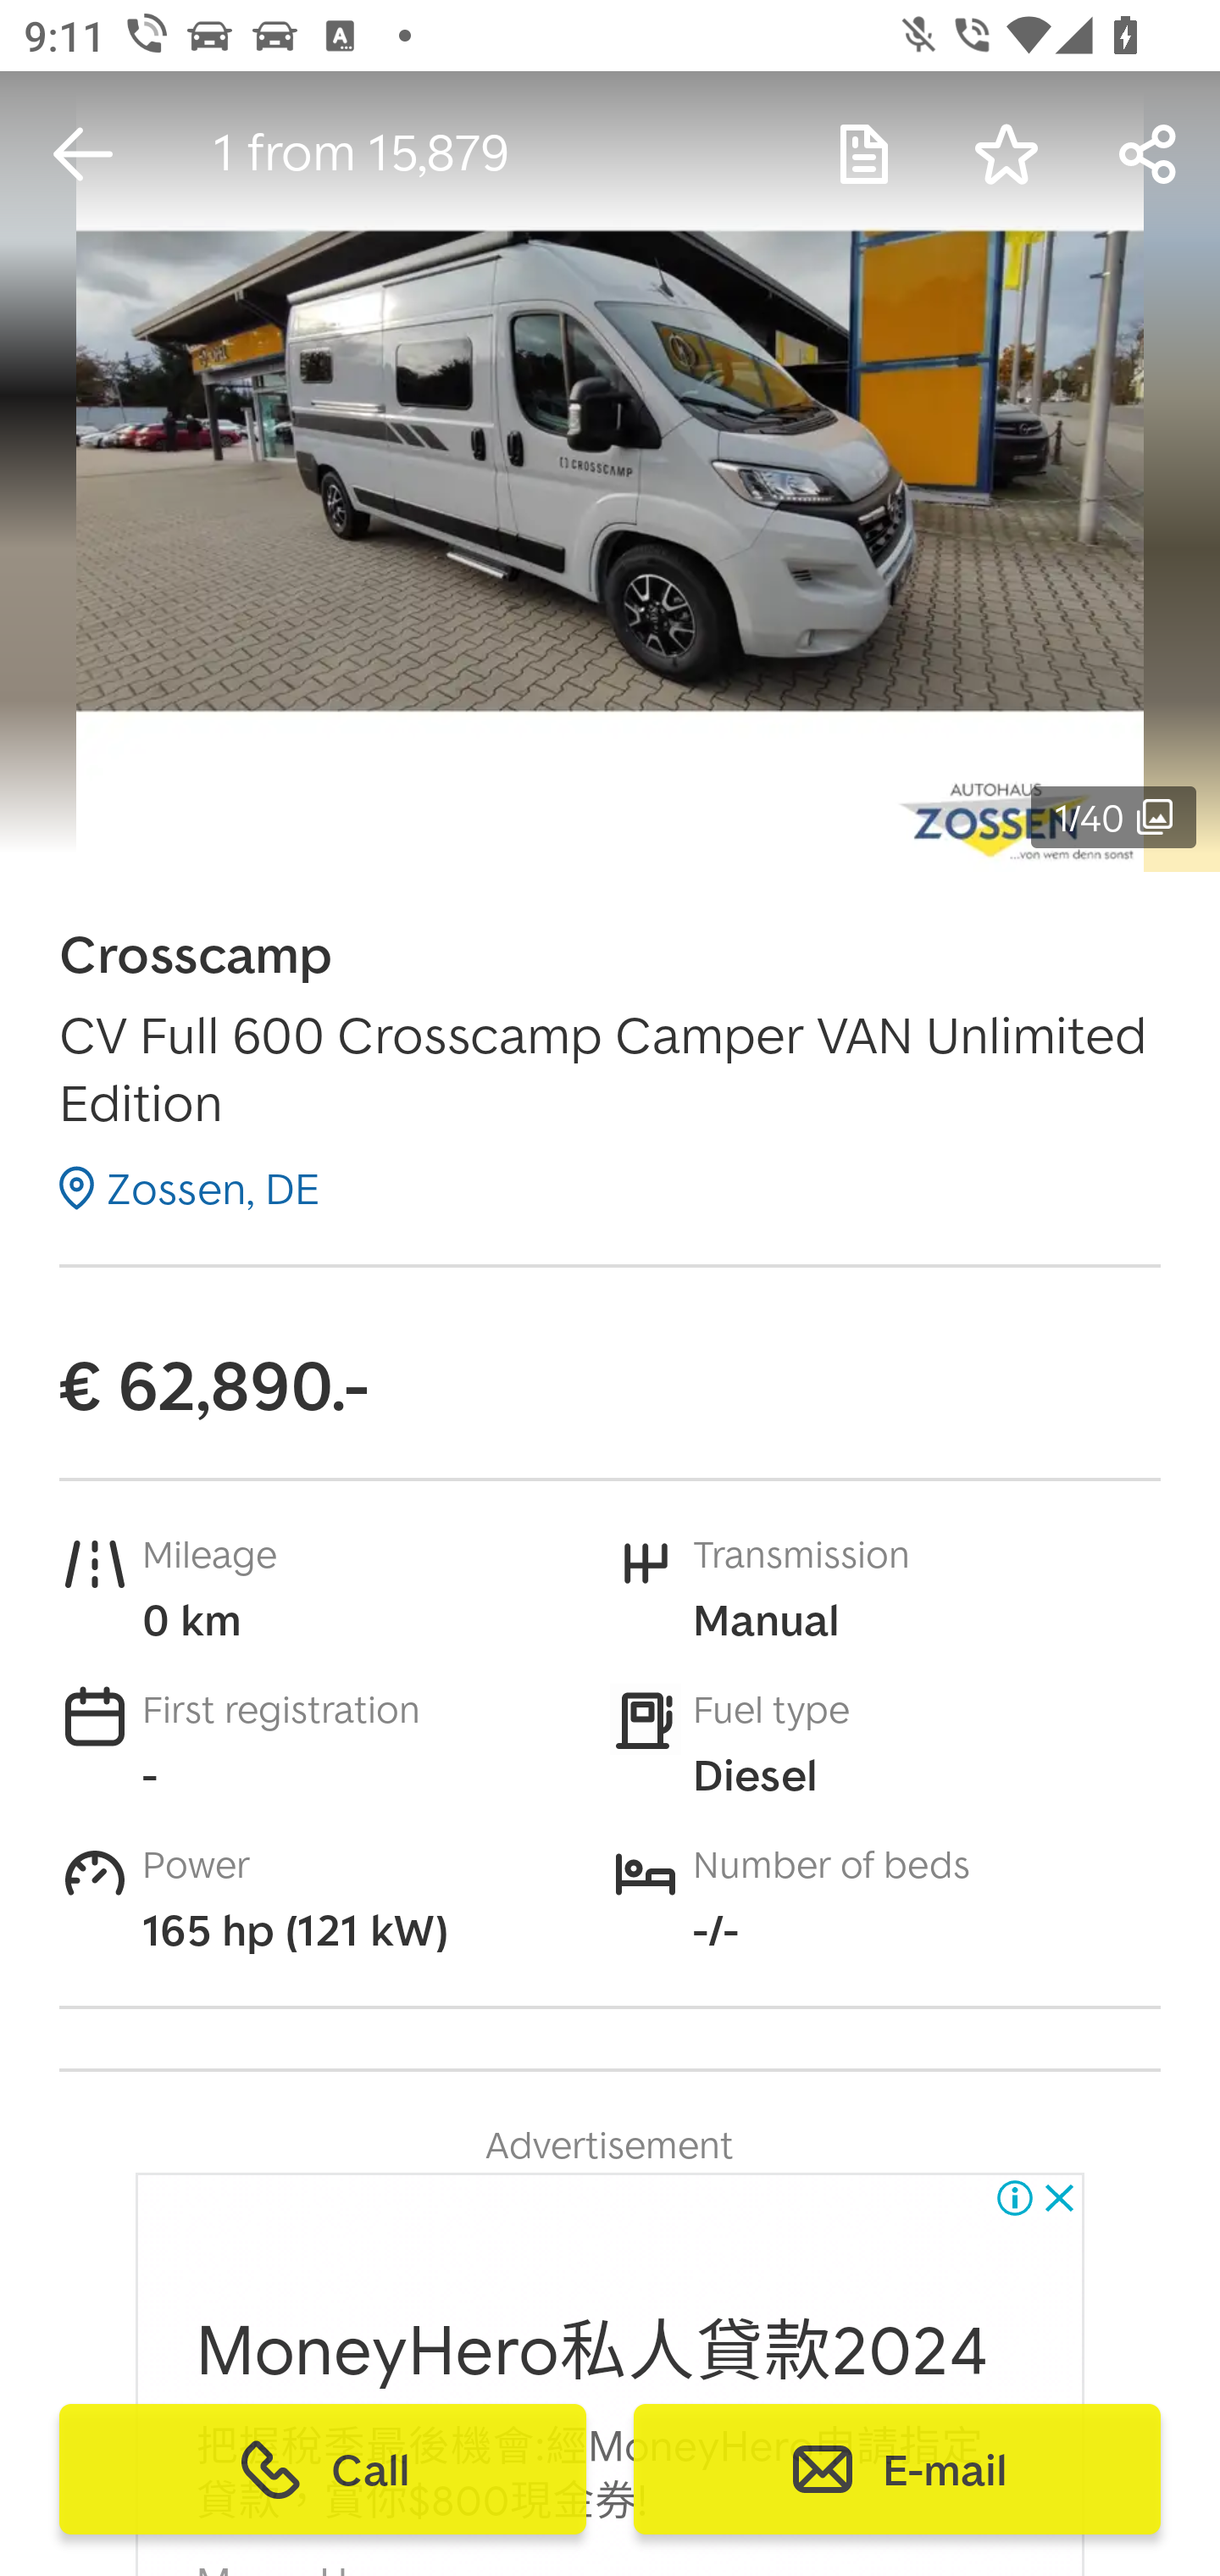 The width and height of the screenshot is (1220, 2576). What do you see at coordinates (593, 2351) in the screenshot?
I see `MoneyHero私人貸款2024` at bounding box center [593, 2351].